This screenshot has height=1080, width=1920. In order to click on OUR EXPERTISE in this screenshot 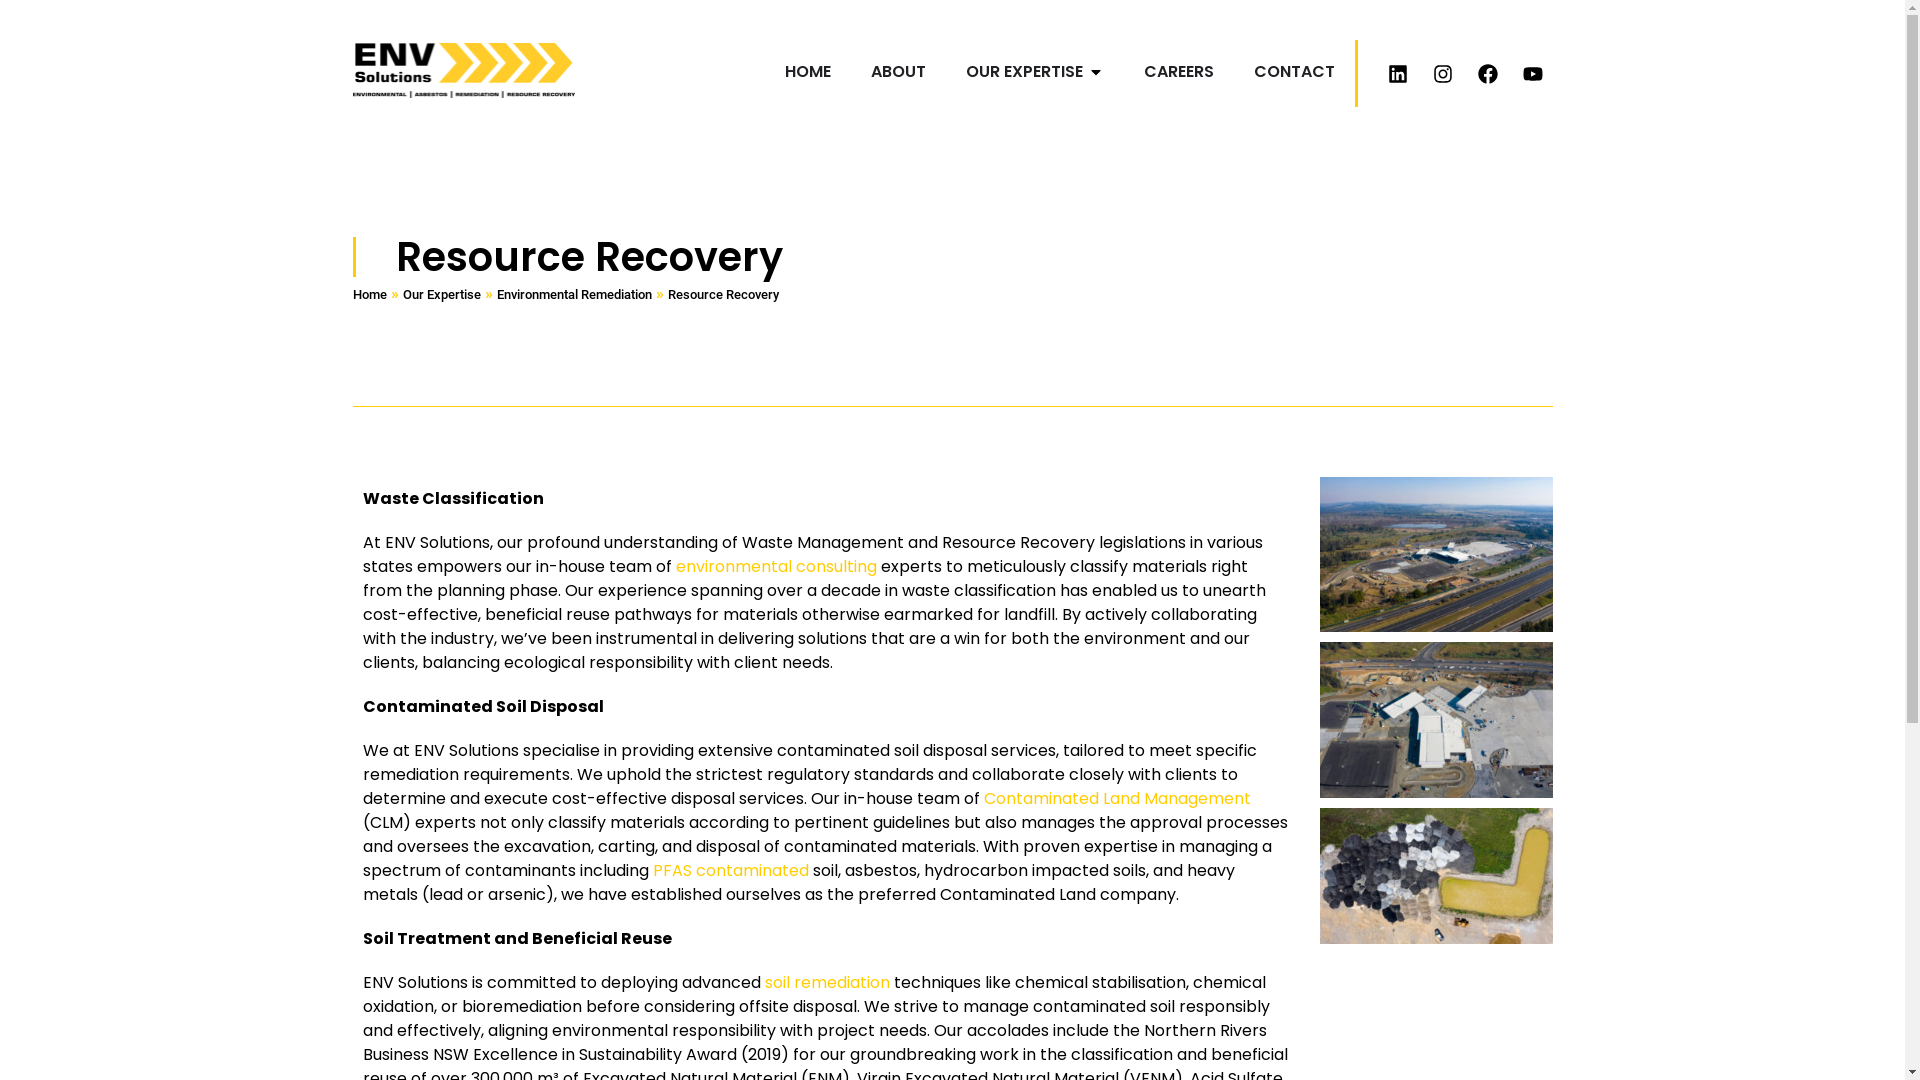, I will do `click(1024, 72)`.